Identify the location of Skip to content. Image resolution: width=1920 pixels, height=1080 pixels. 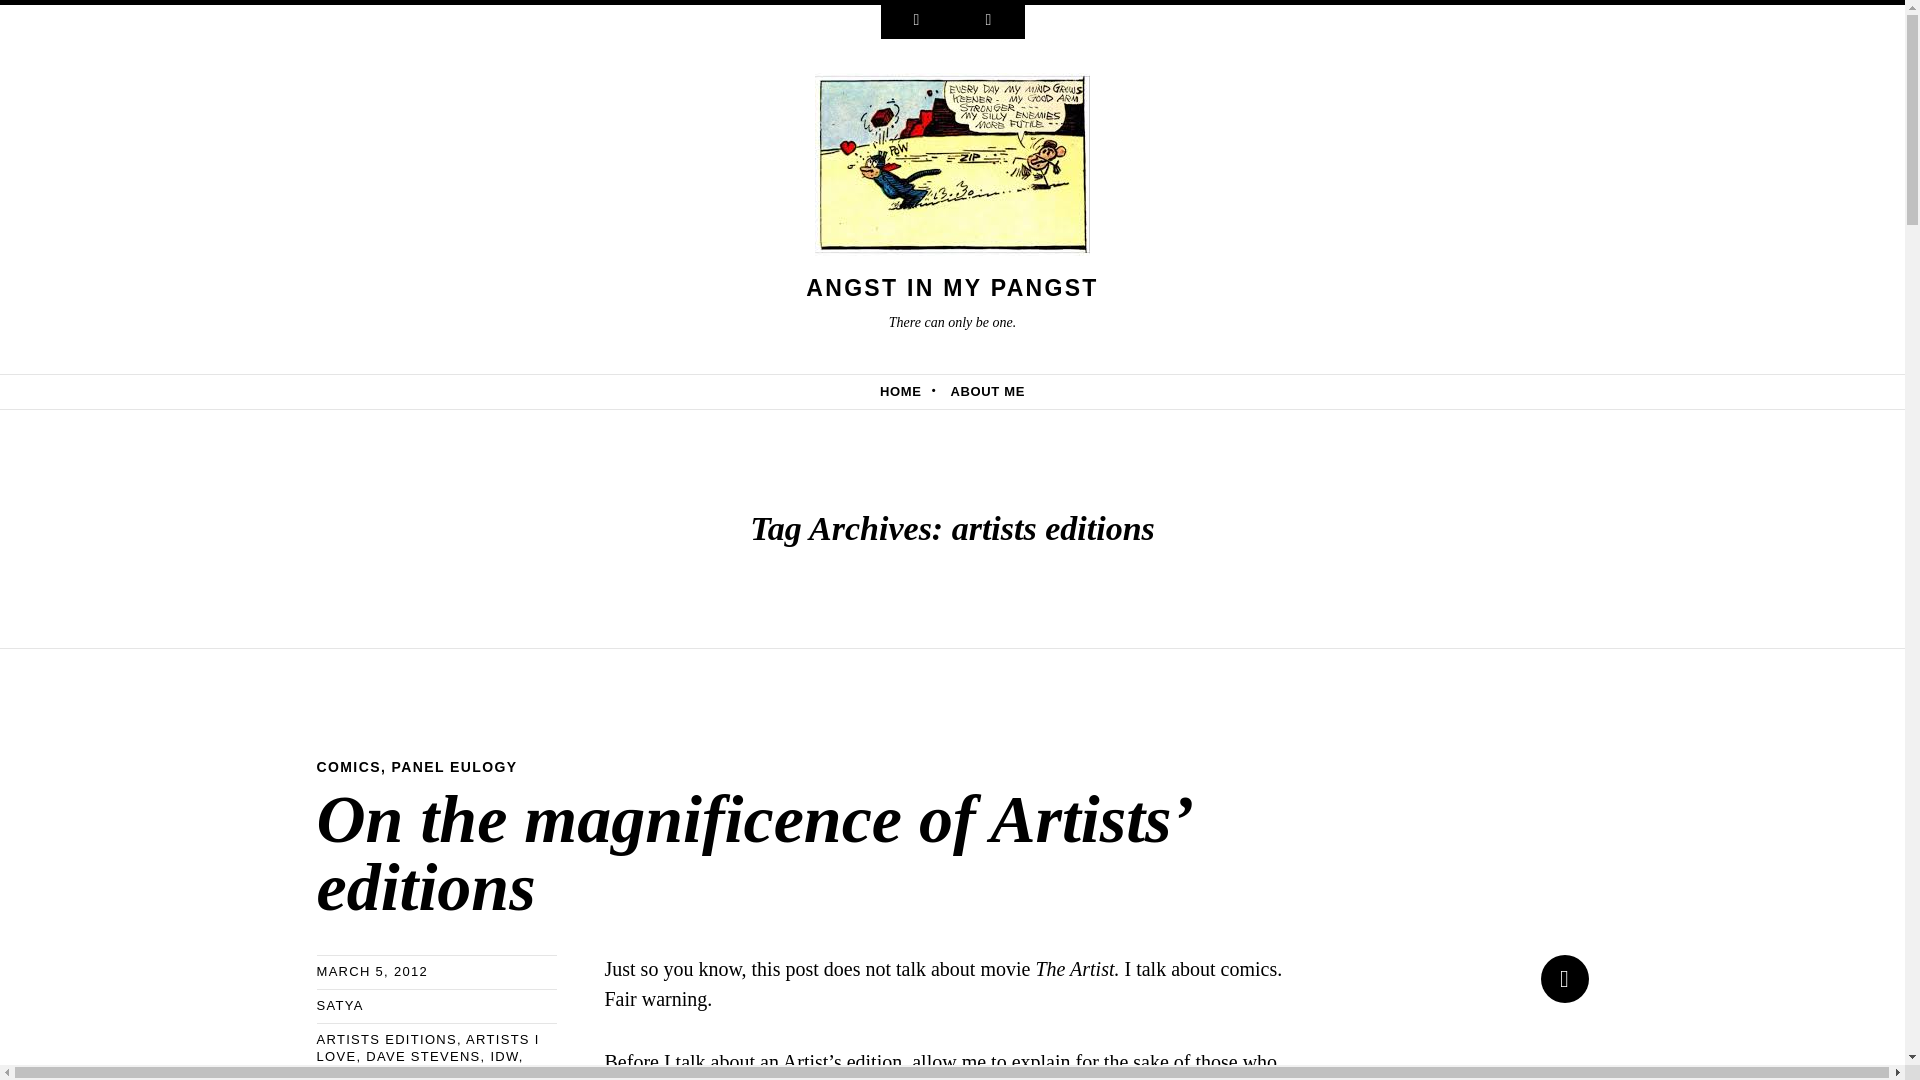
(74, 390).